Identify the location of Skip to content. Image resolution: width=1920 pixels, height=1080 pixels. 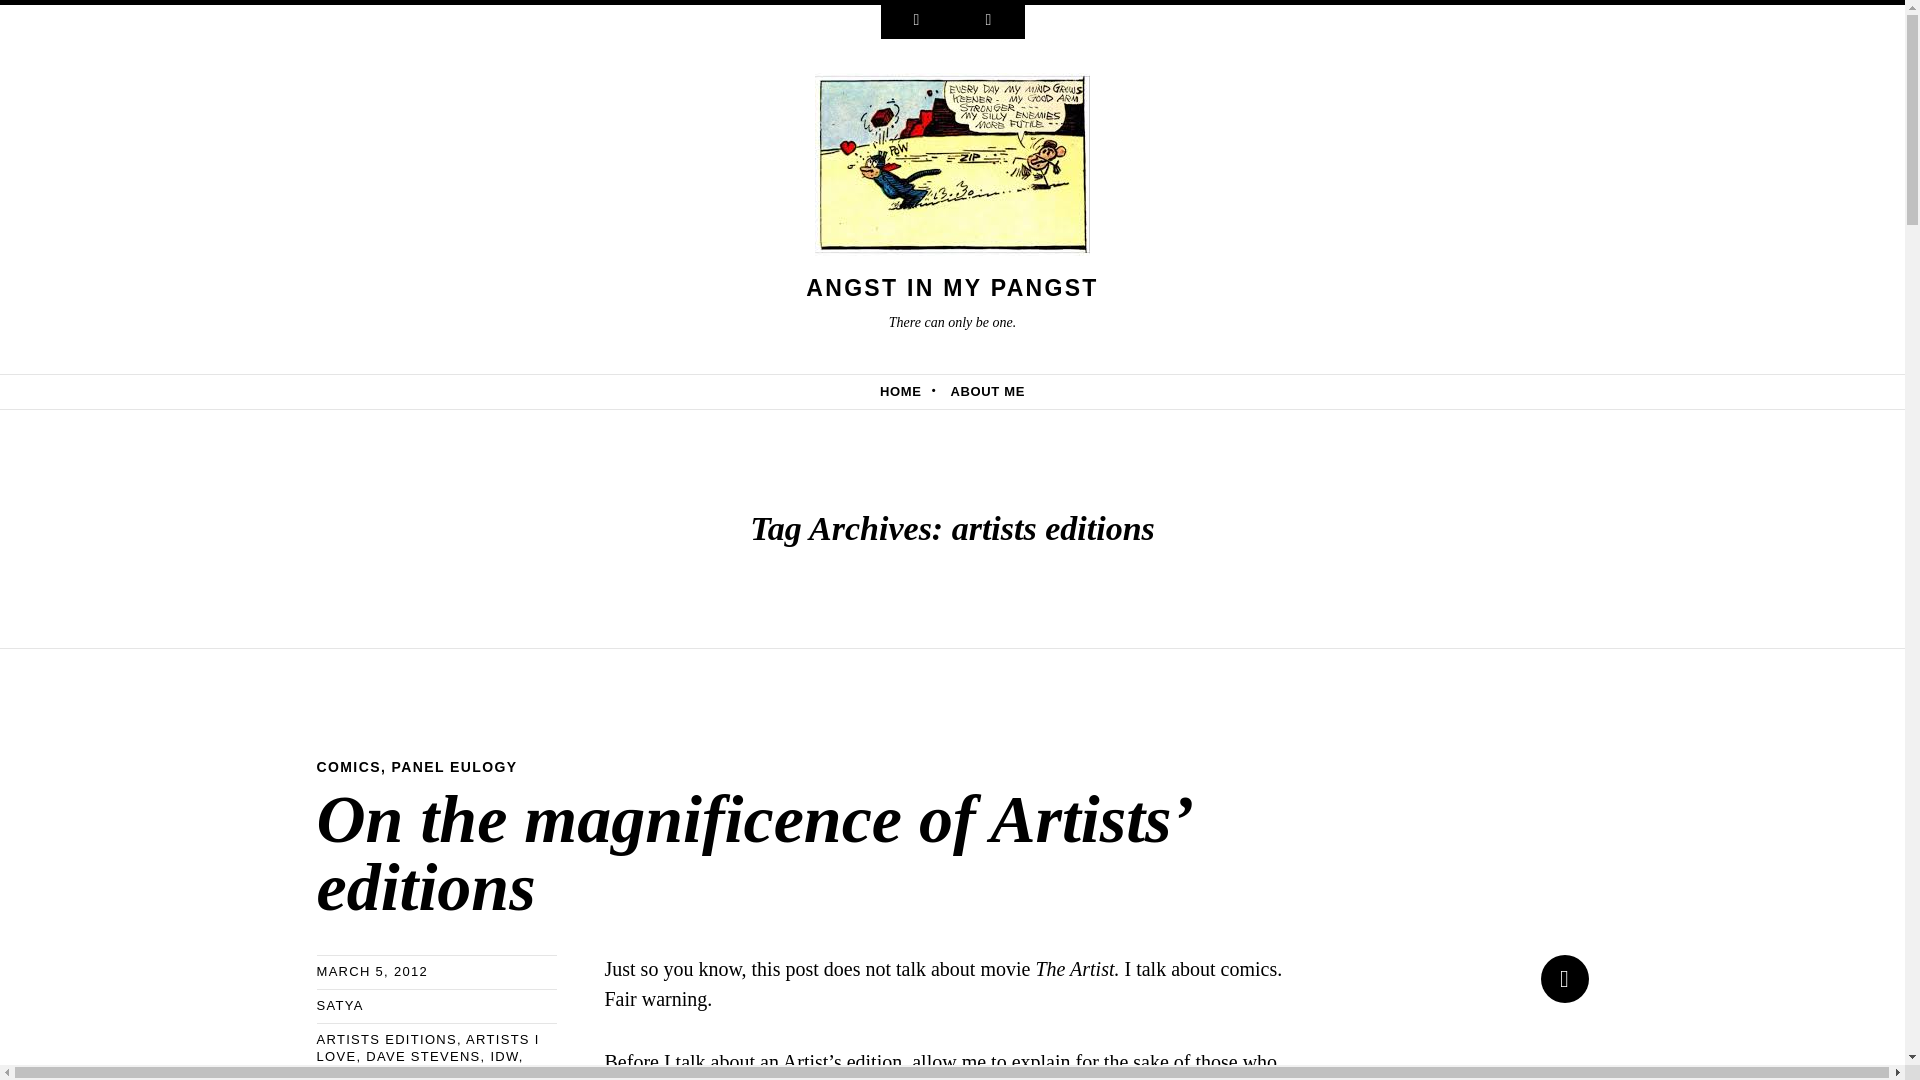
(74, 390).